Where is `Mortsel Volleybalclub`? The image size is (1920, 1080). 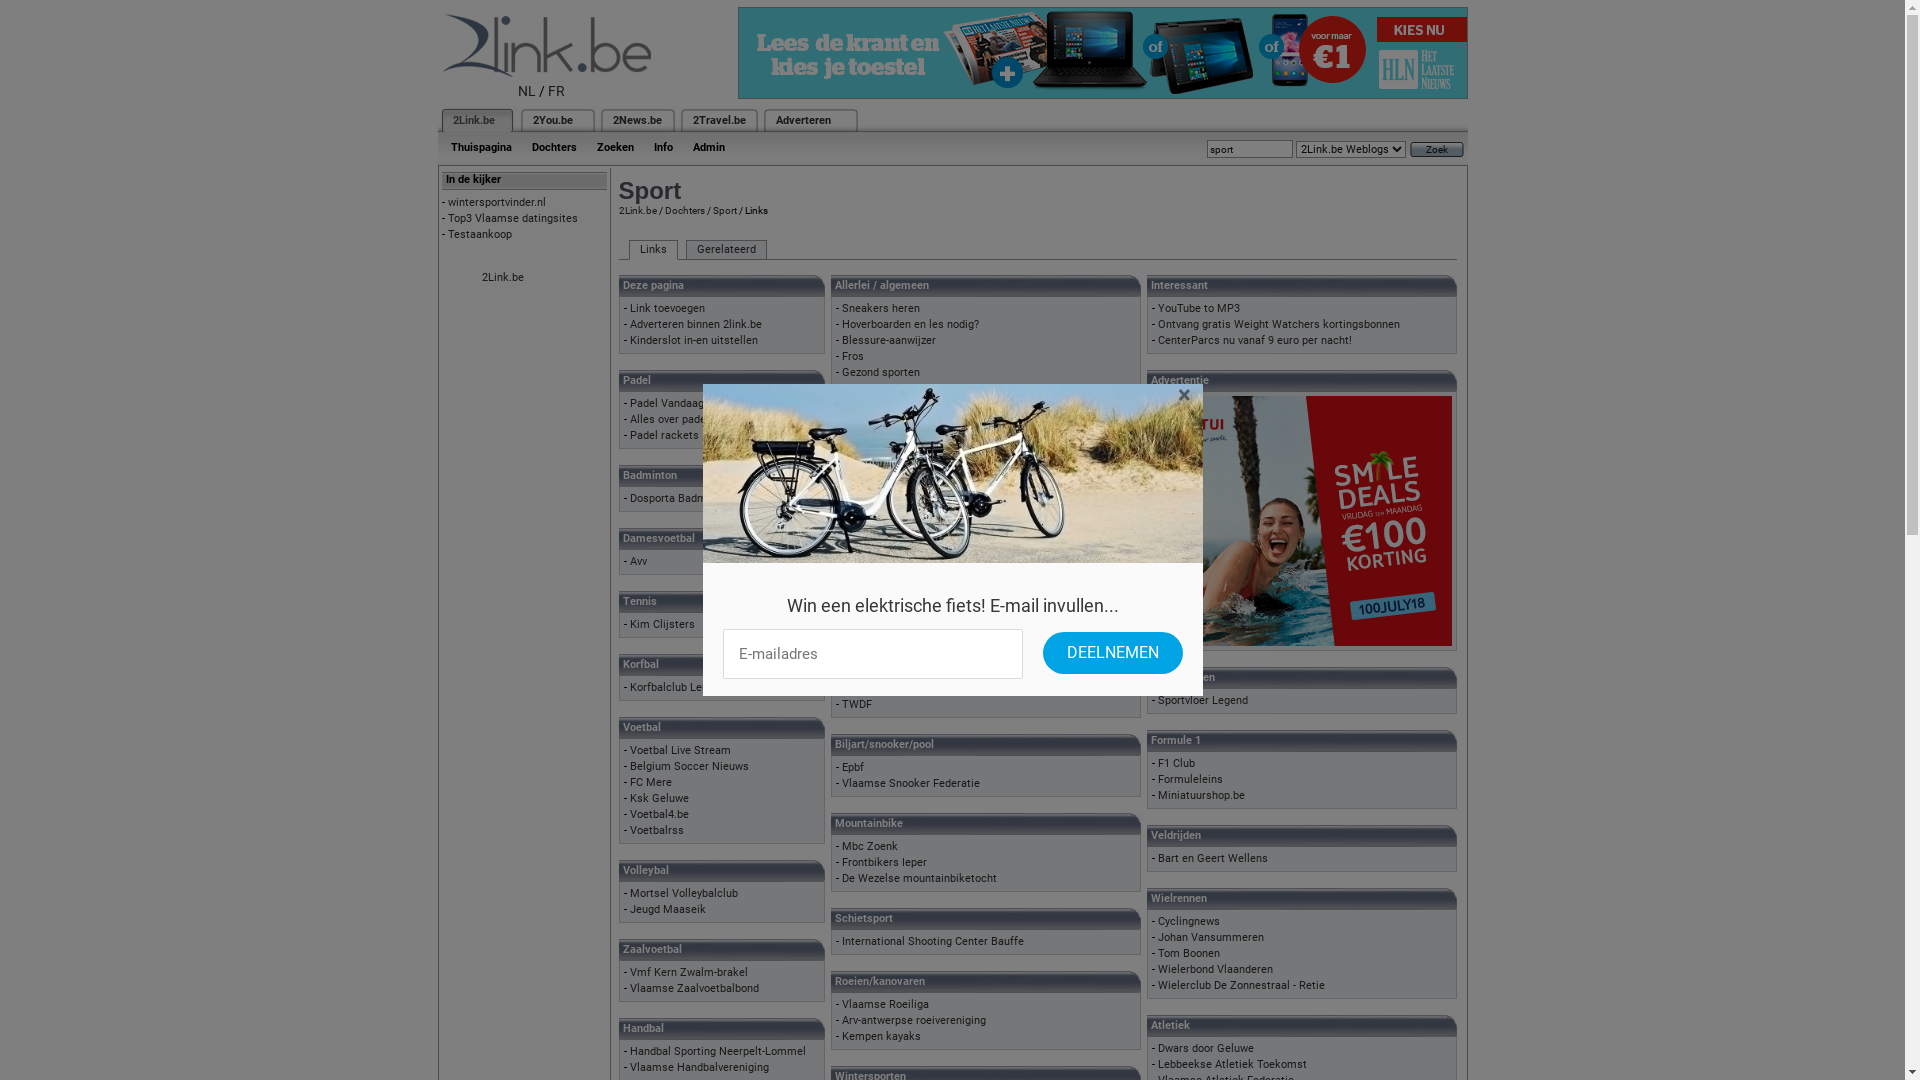
Mortsel Volleybalclub is located at coordinates (684, 894).